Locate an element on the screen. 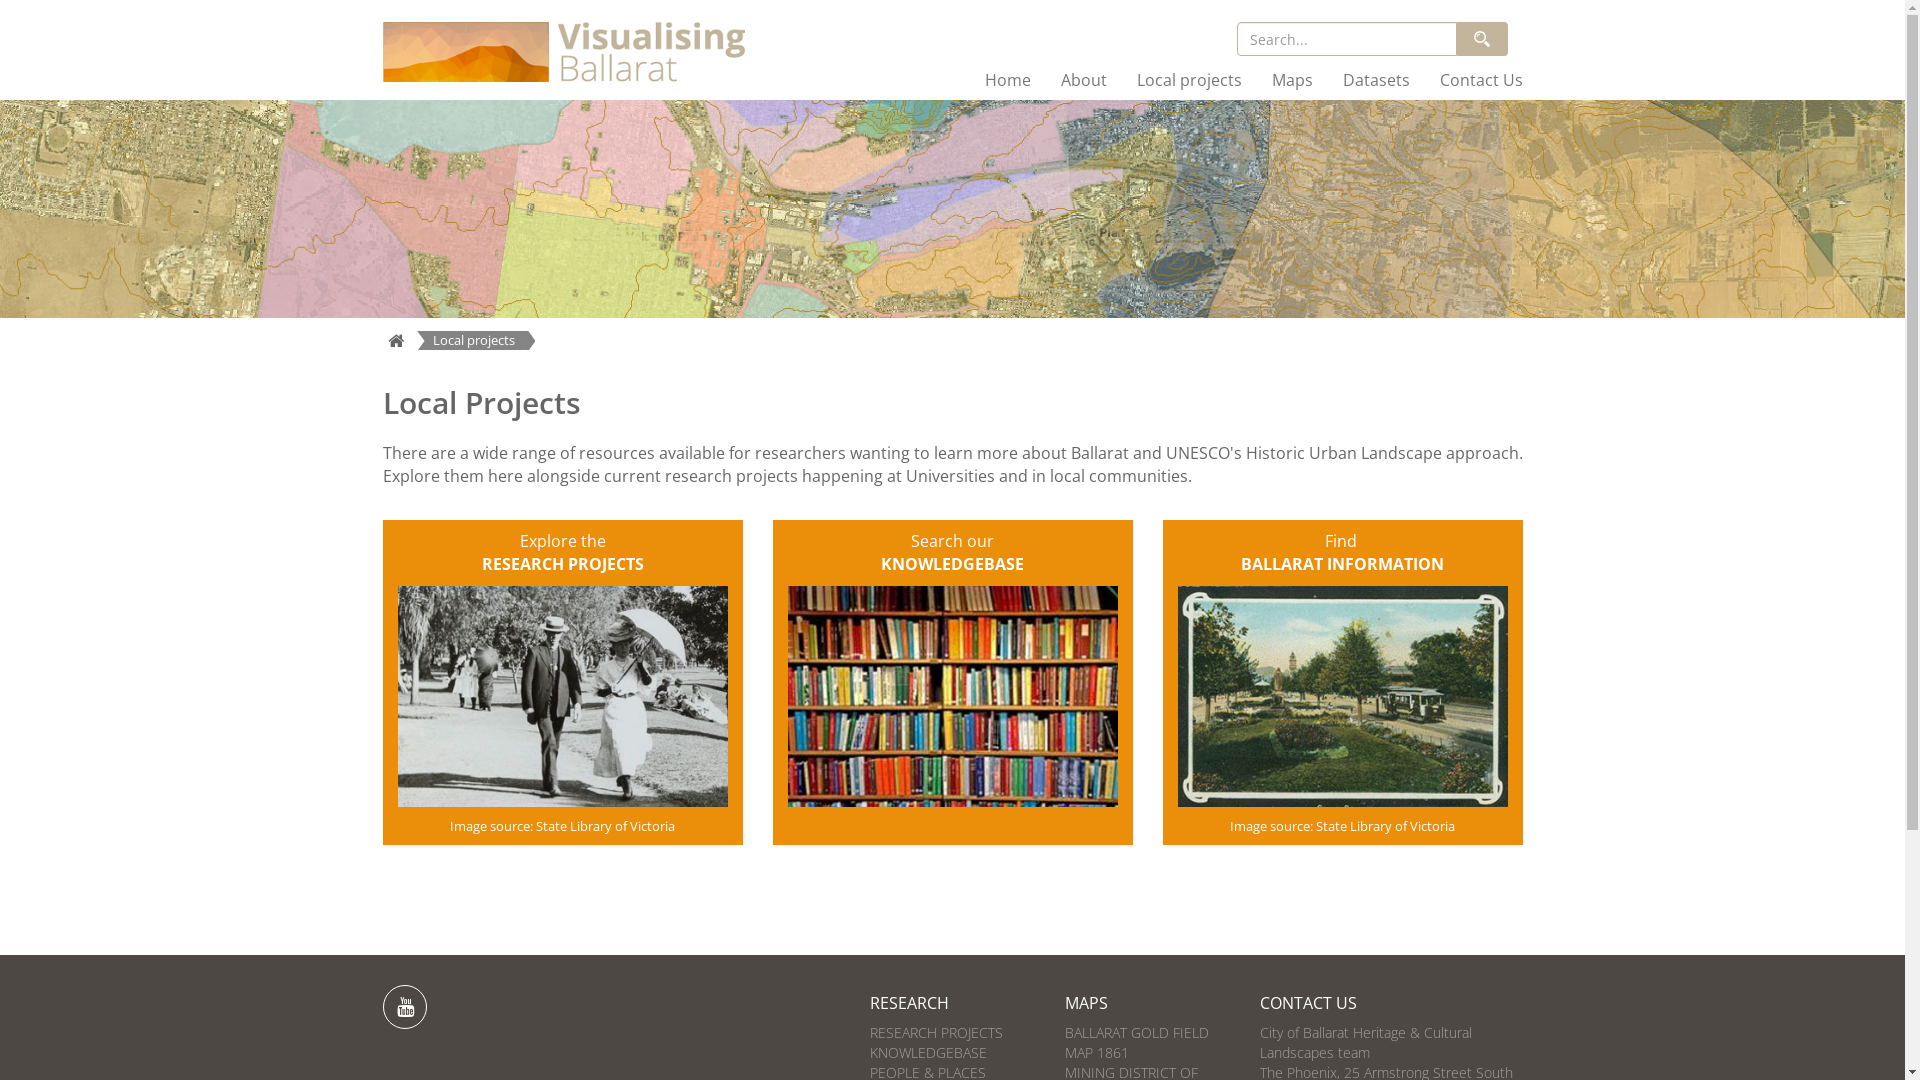 The image size is (1920, 1080). Local projects is located at coordinates (1190, 80).